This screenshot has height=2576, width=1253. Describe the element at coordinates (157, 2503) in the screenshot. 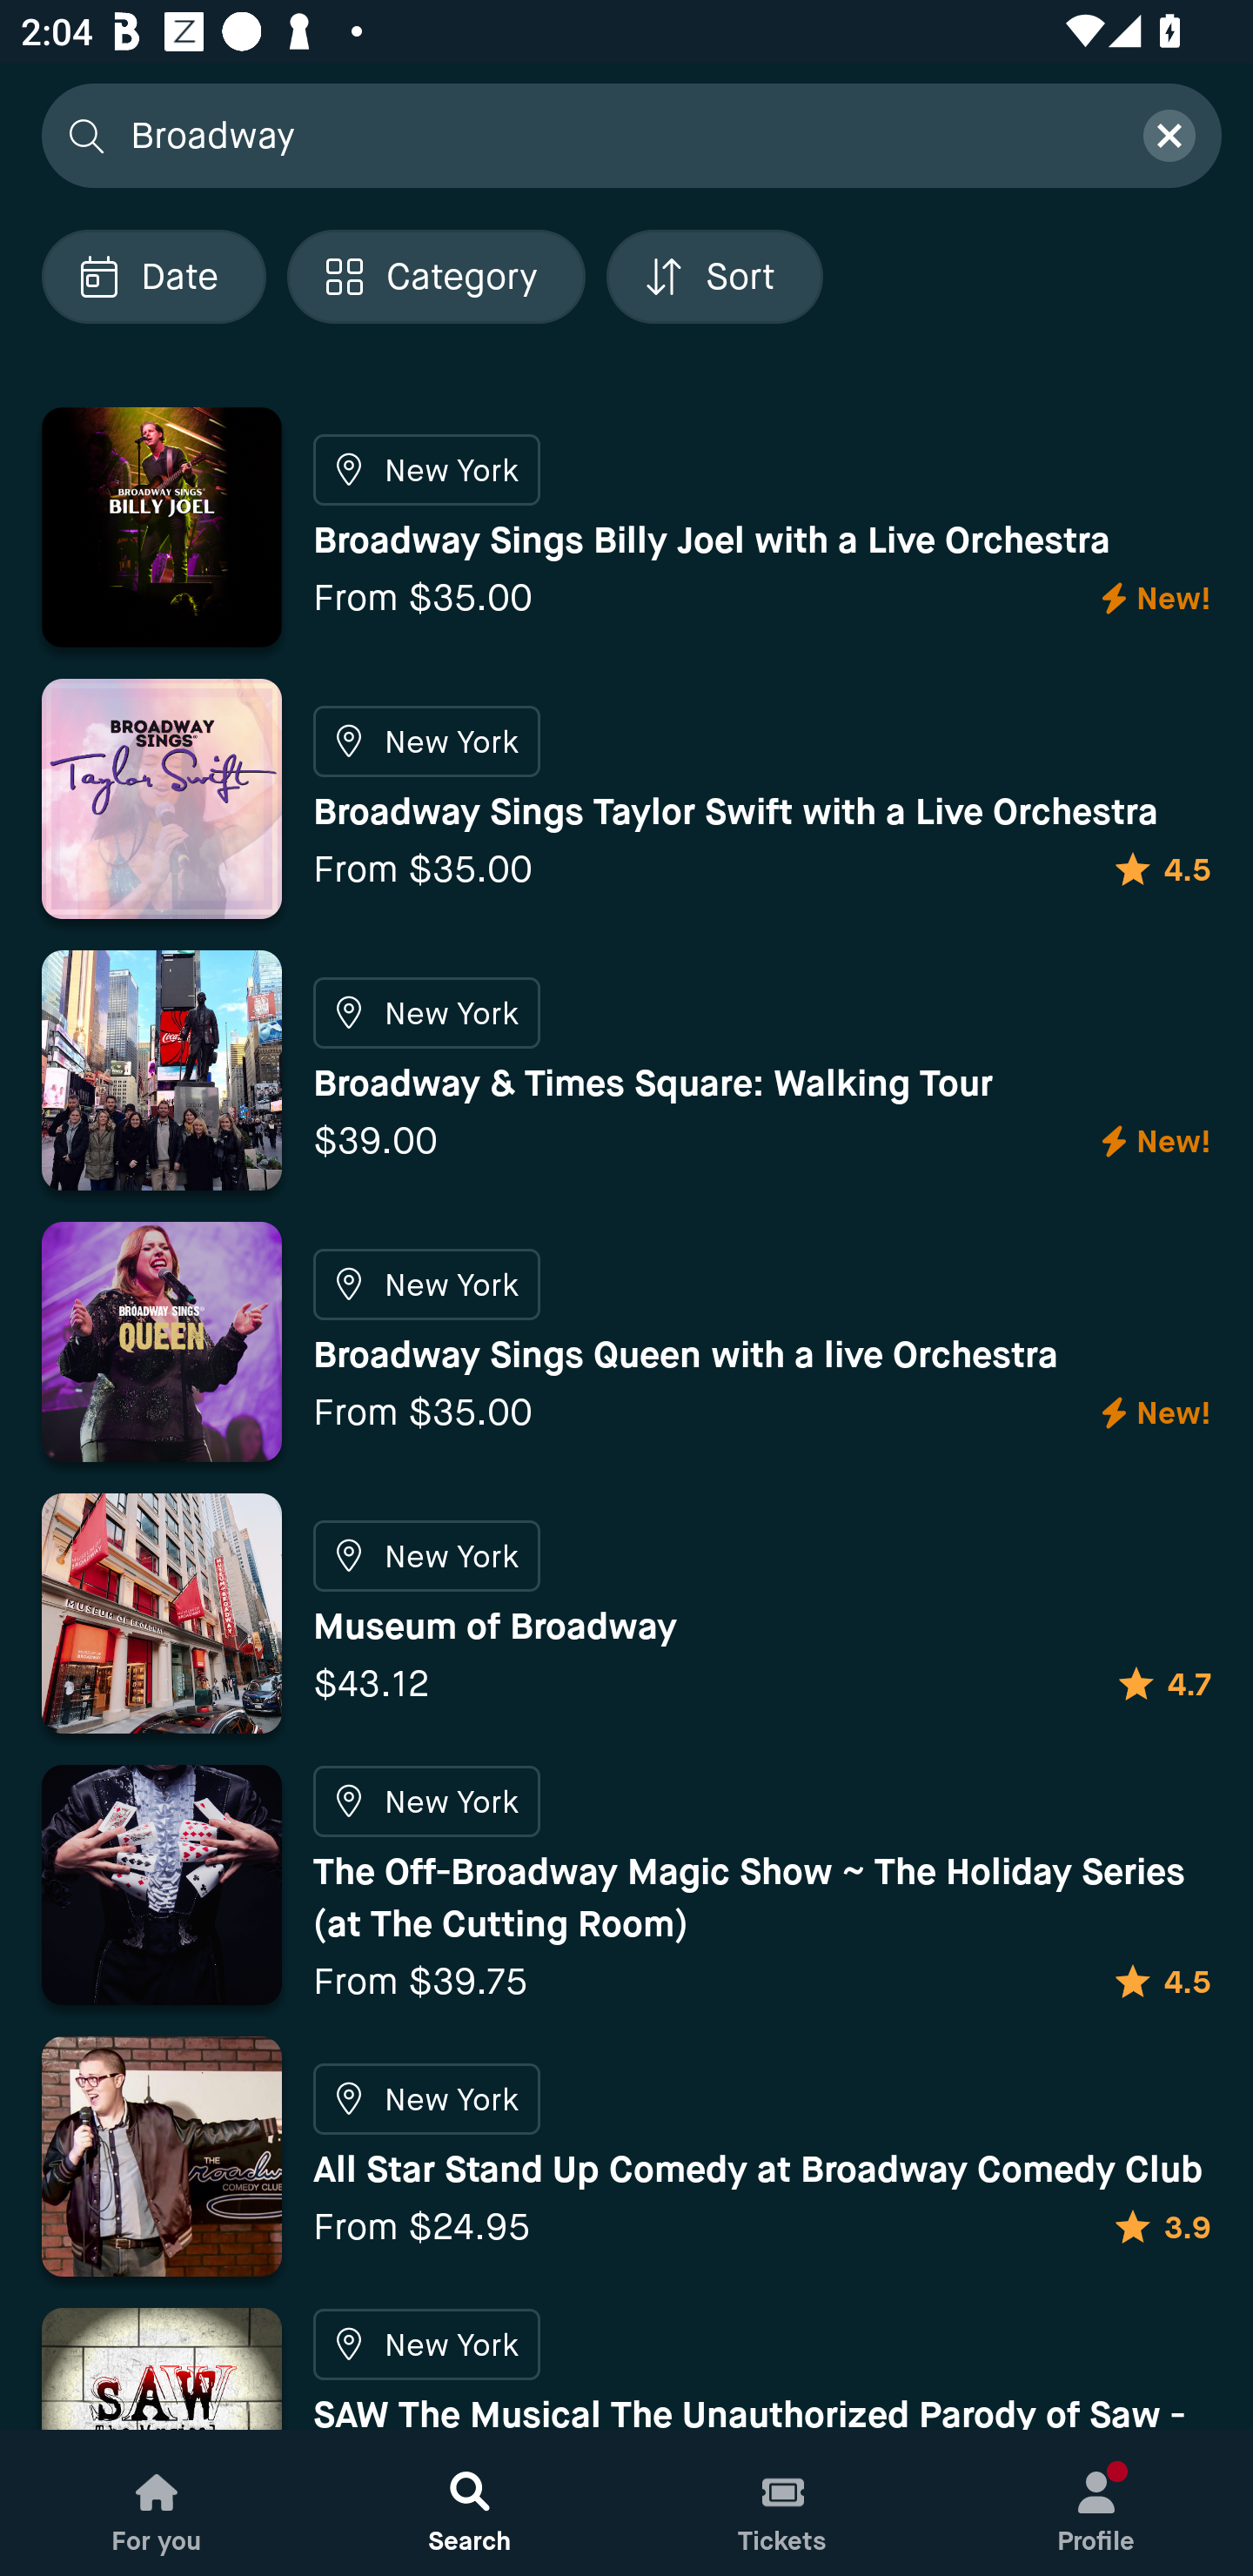

I see `For you` at that location.